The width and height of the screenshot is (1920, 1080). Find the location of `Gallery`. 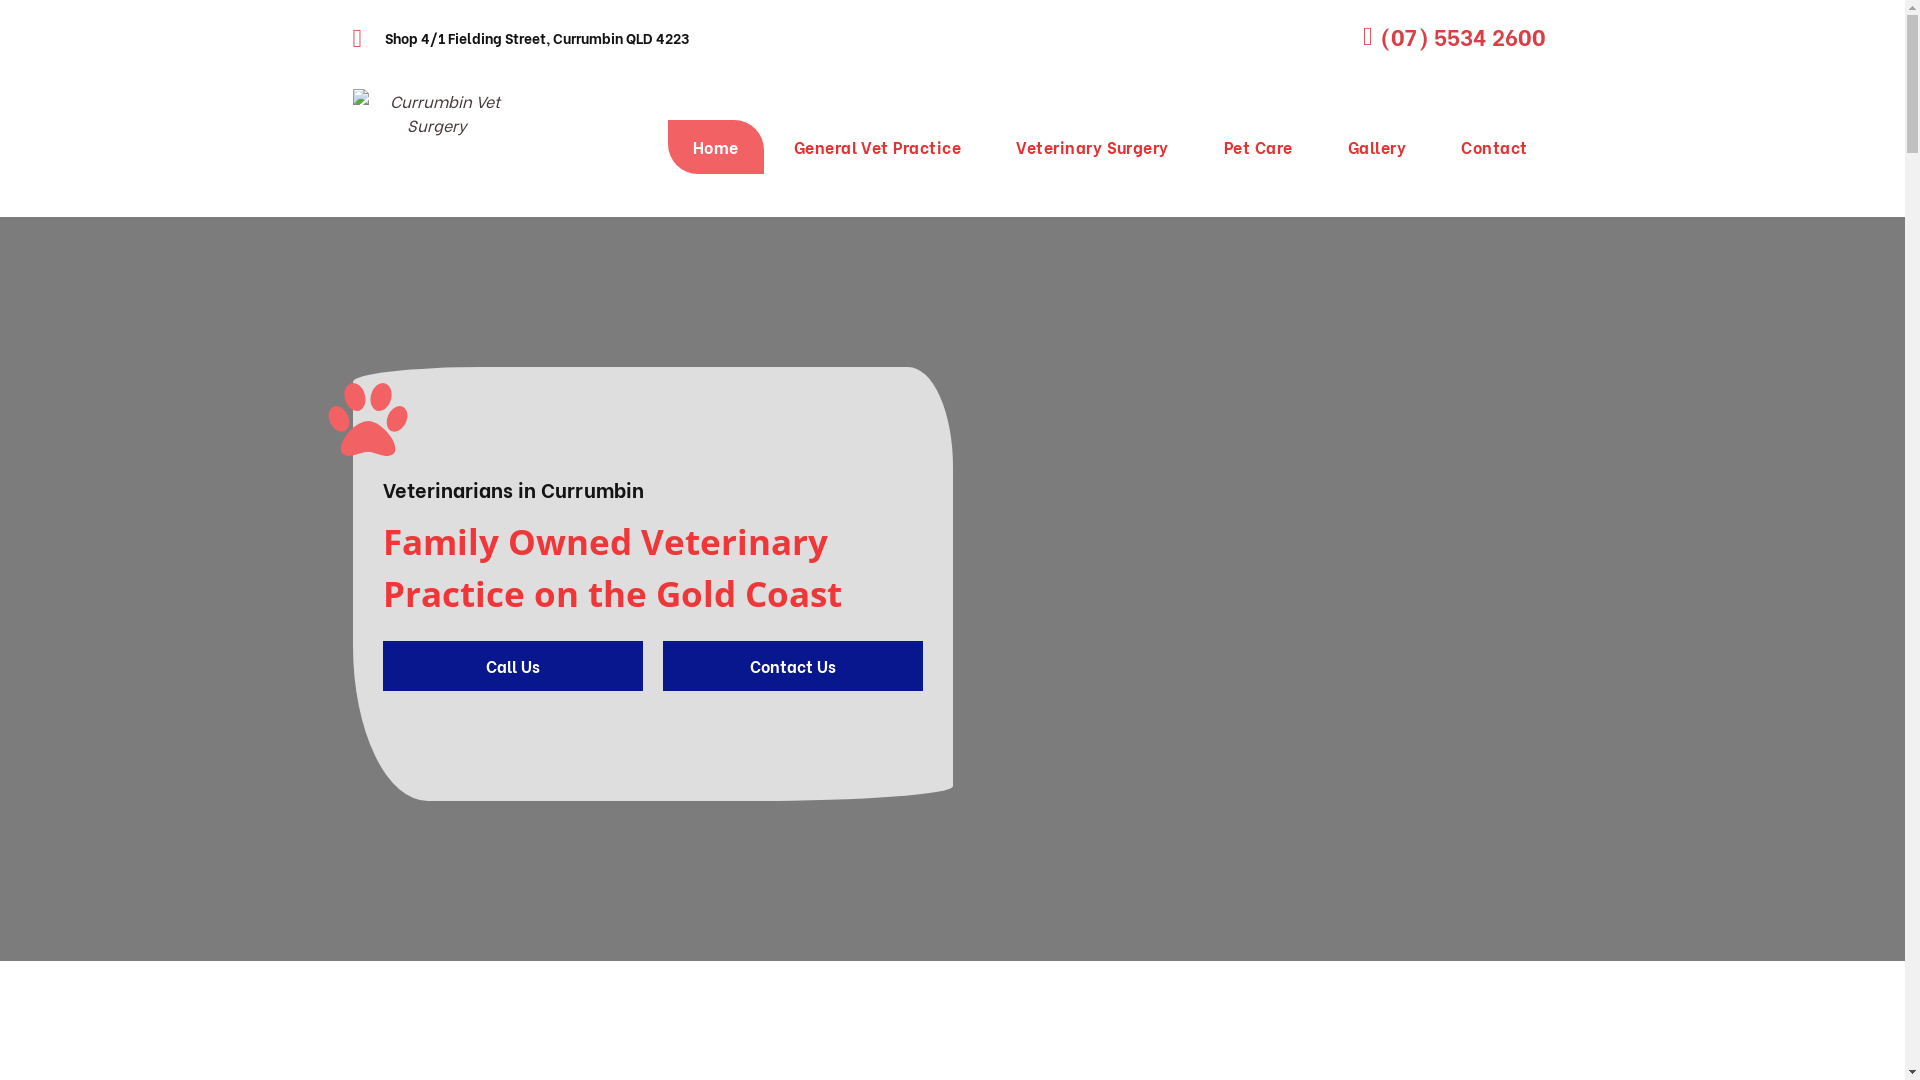

Gallery is located at coordinates (1377, 147).